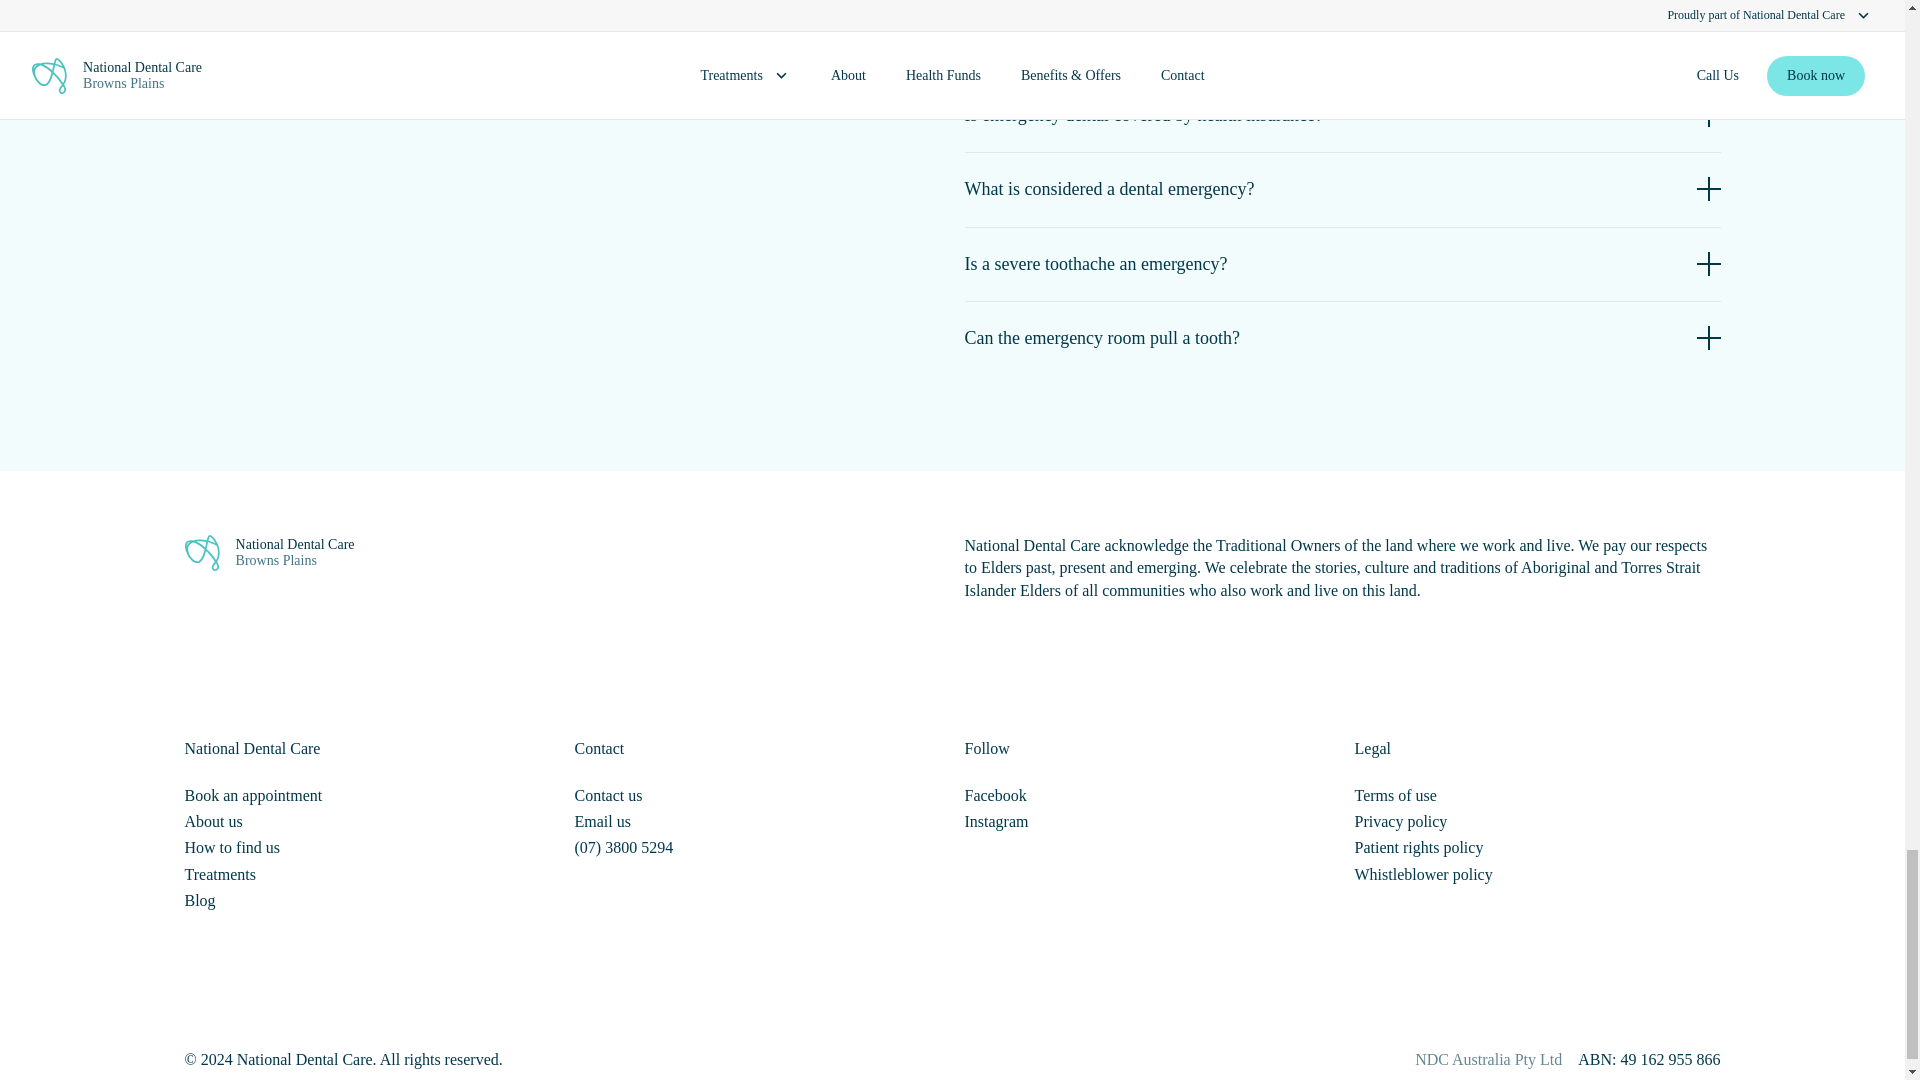 The height and width of the screenshot is (1080, 1920). I want to click on How much do emergency dental services cost?, so click(1342, 40).